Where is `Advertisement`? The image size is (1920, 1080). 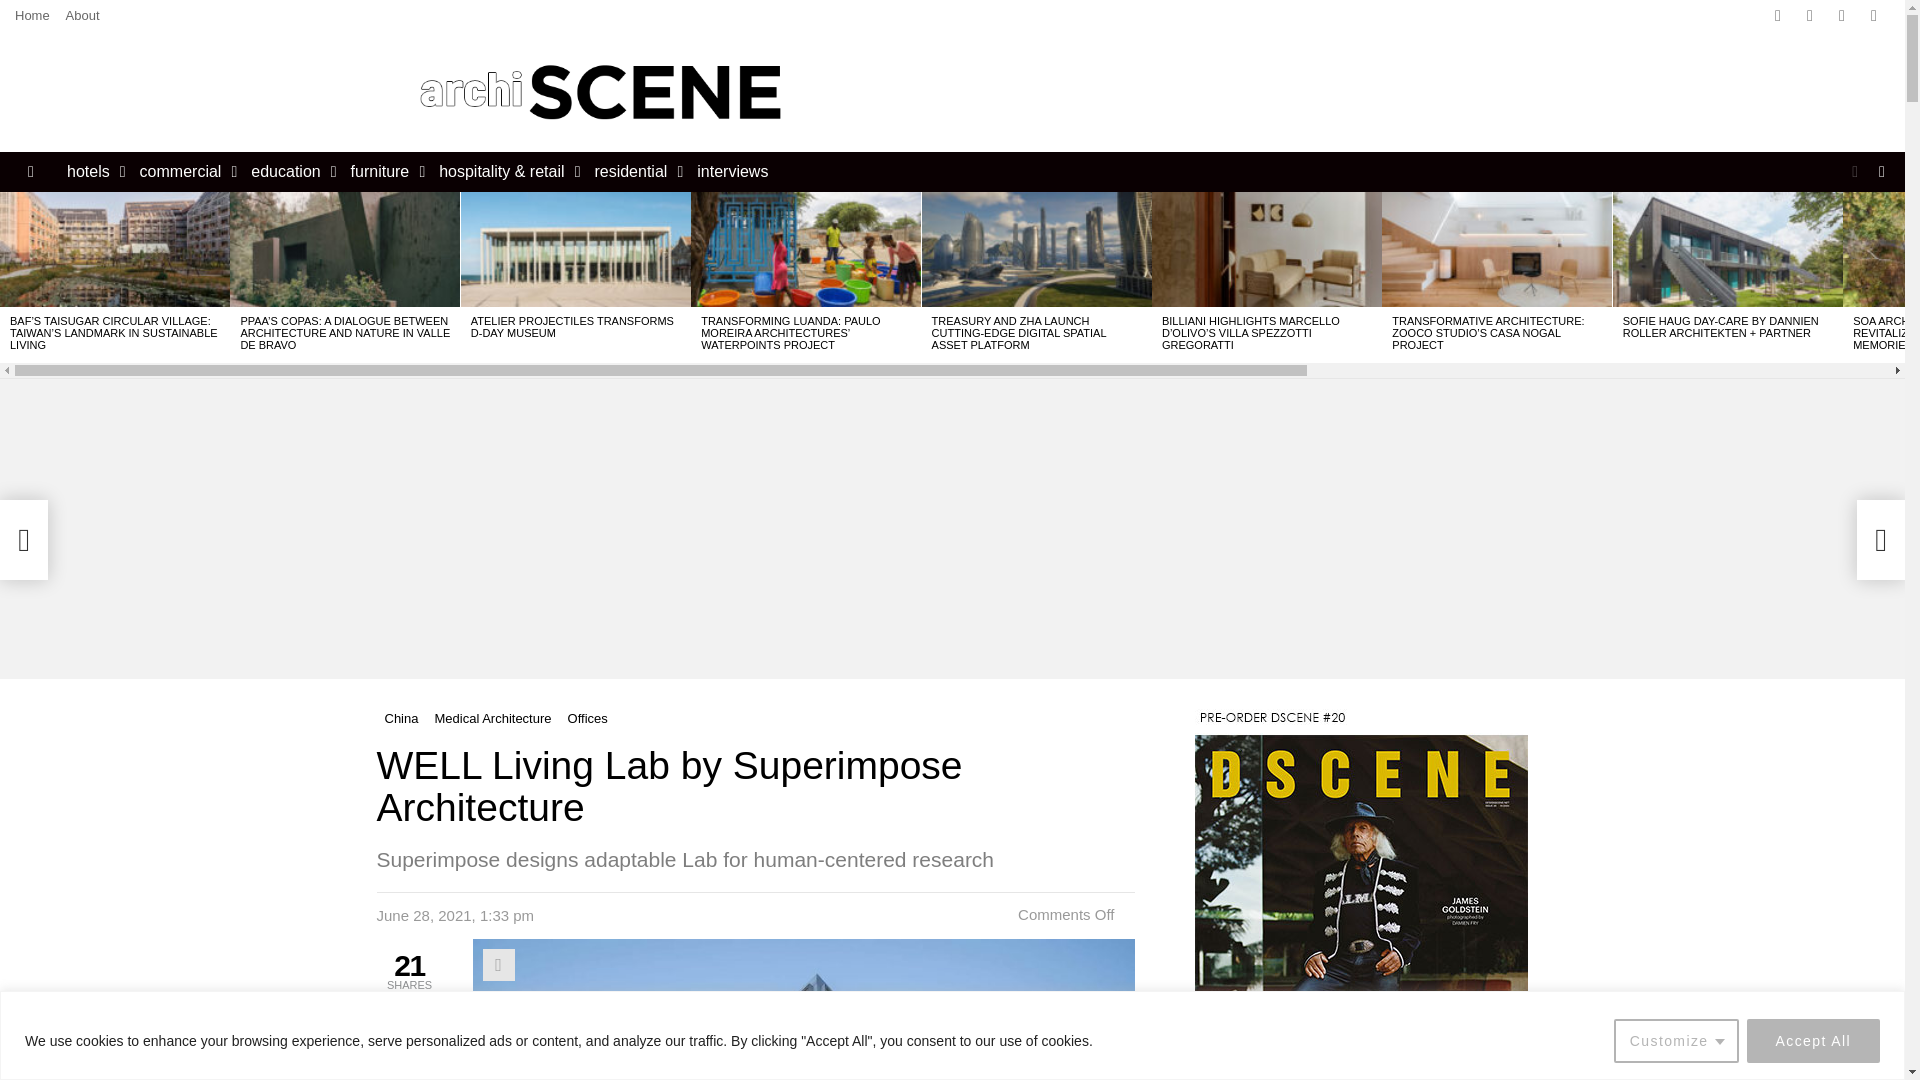 Advertisement is located at coordinates (1210, 92).